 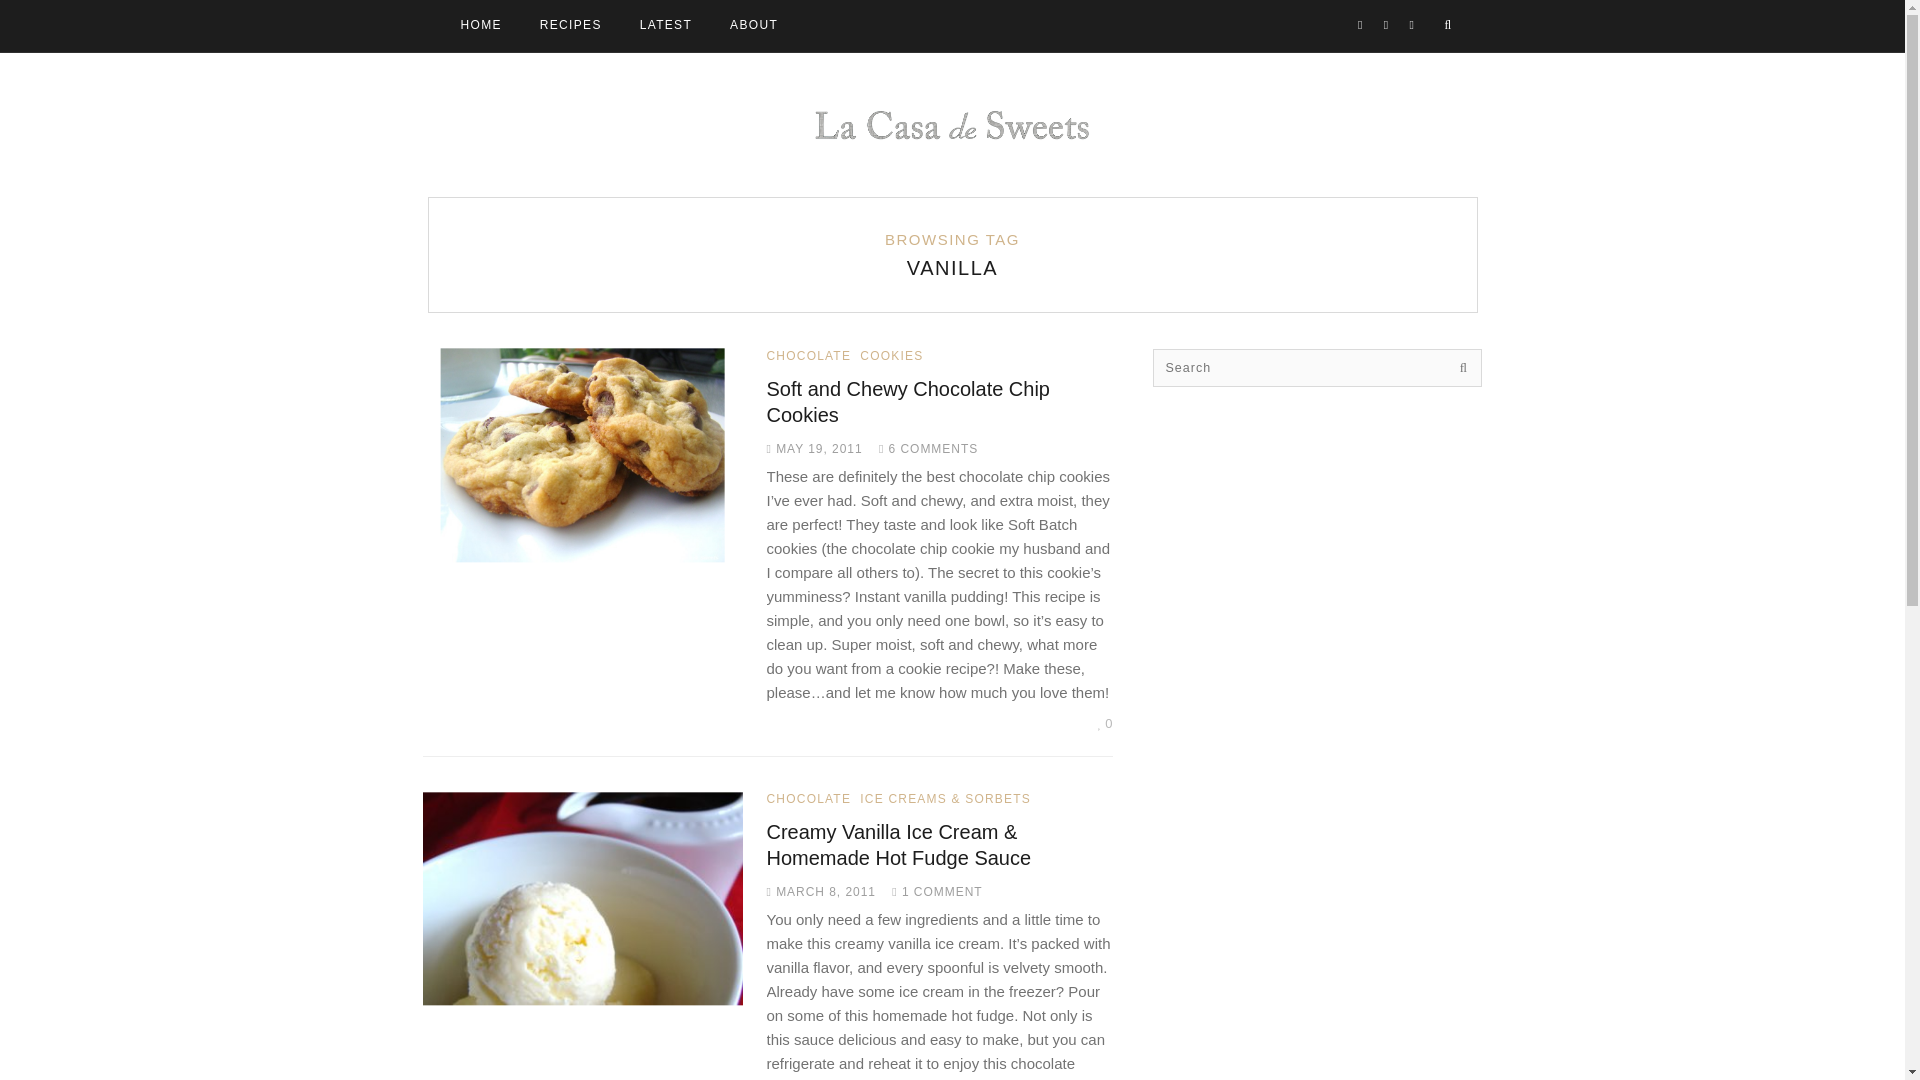 What do you see at coordinates (666, 26) in the screenshot?
I see `LATEST` at bounding box center [666, 26].